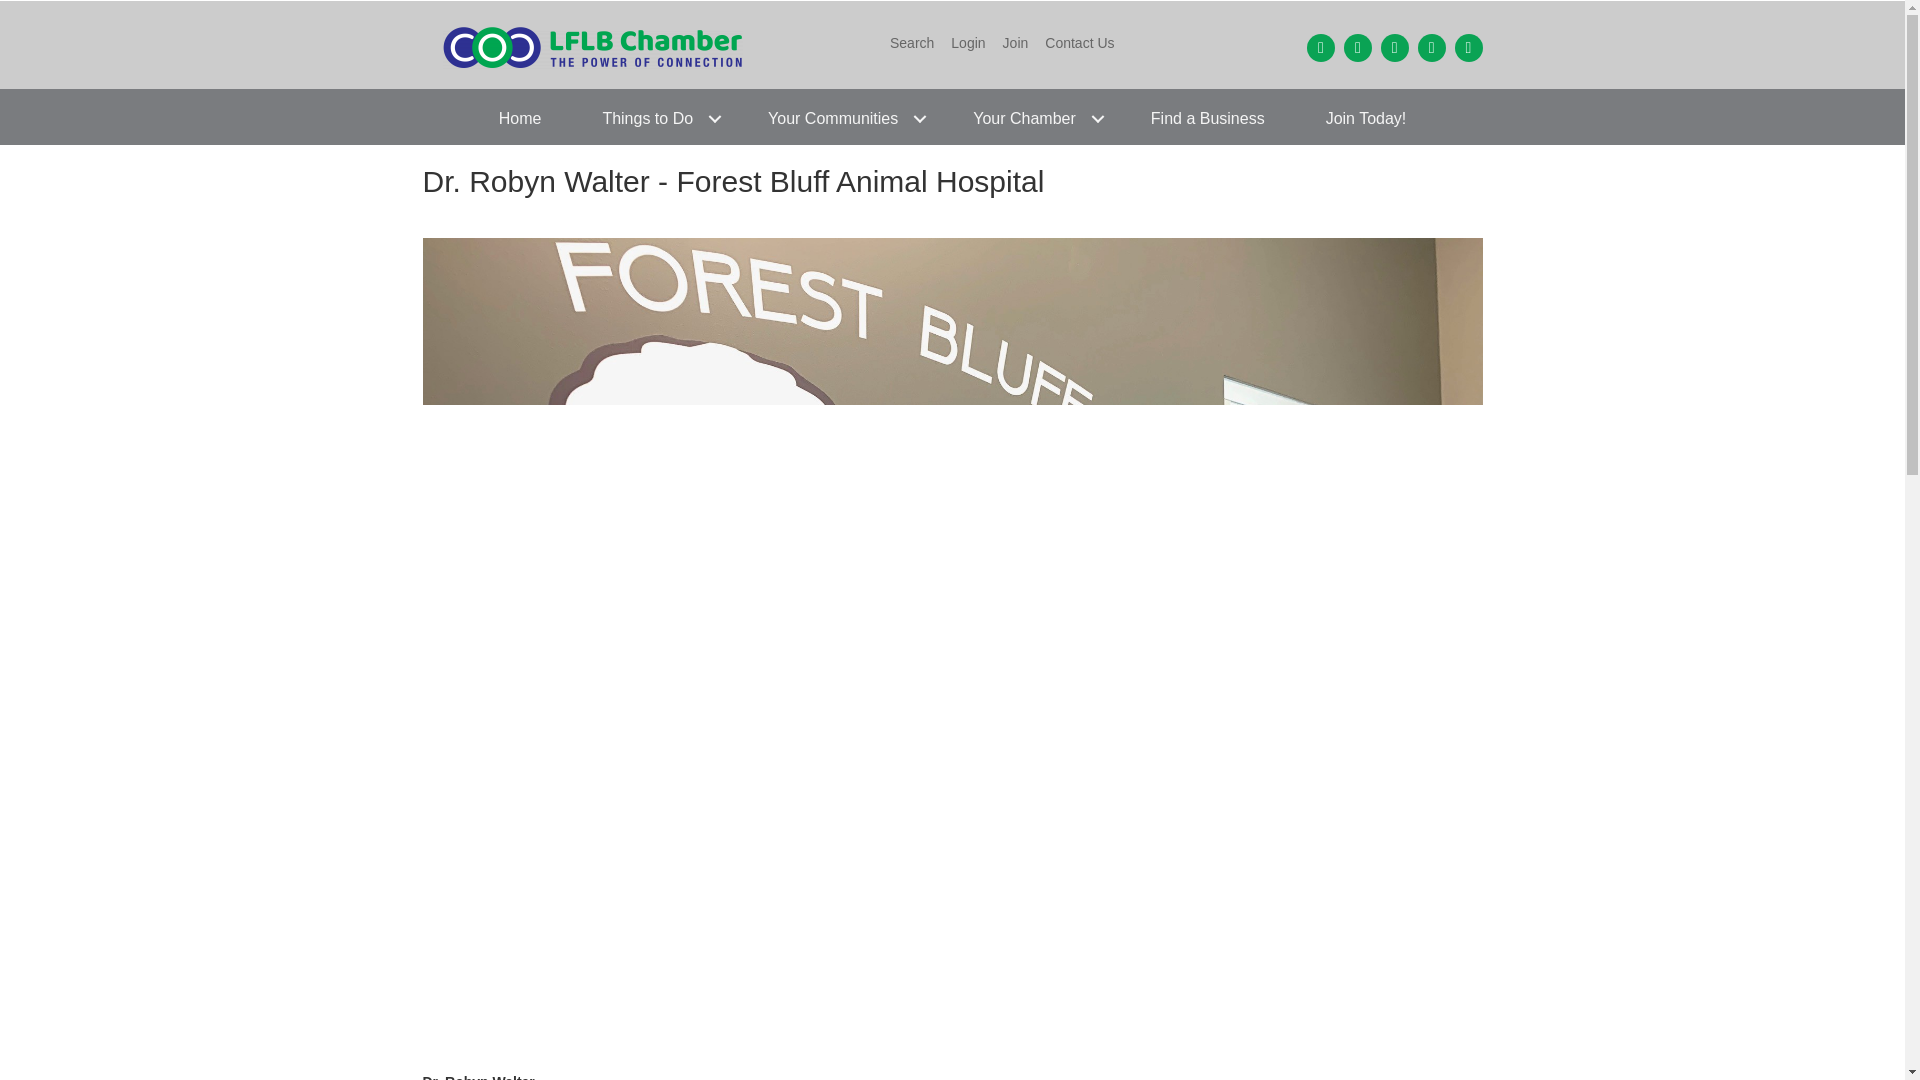 This screenshot has width=1920, height=1080. What do you see at coordinates (520, 118) in the screenshot?
I see `Home` at bounding box center [520, 118].